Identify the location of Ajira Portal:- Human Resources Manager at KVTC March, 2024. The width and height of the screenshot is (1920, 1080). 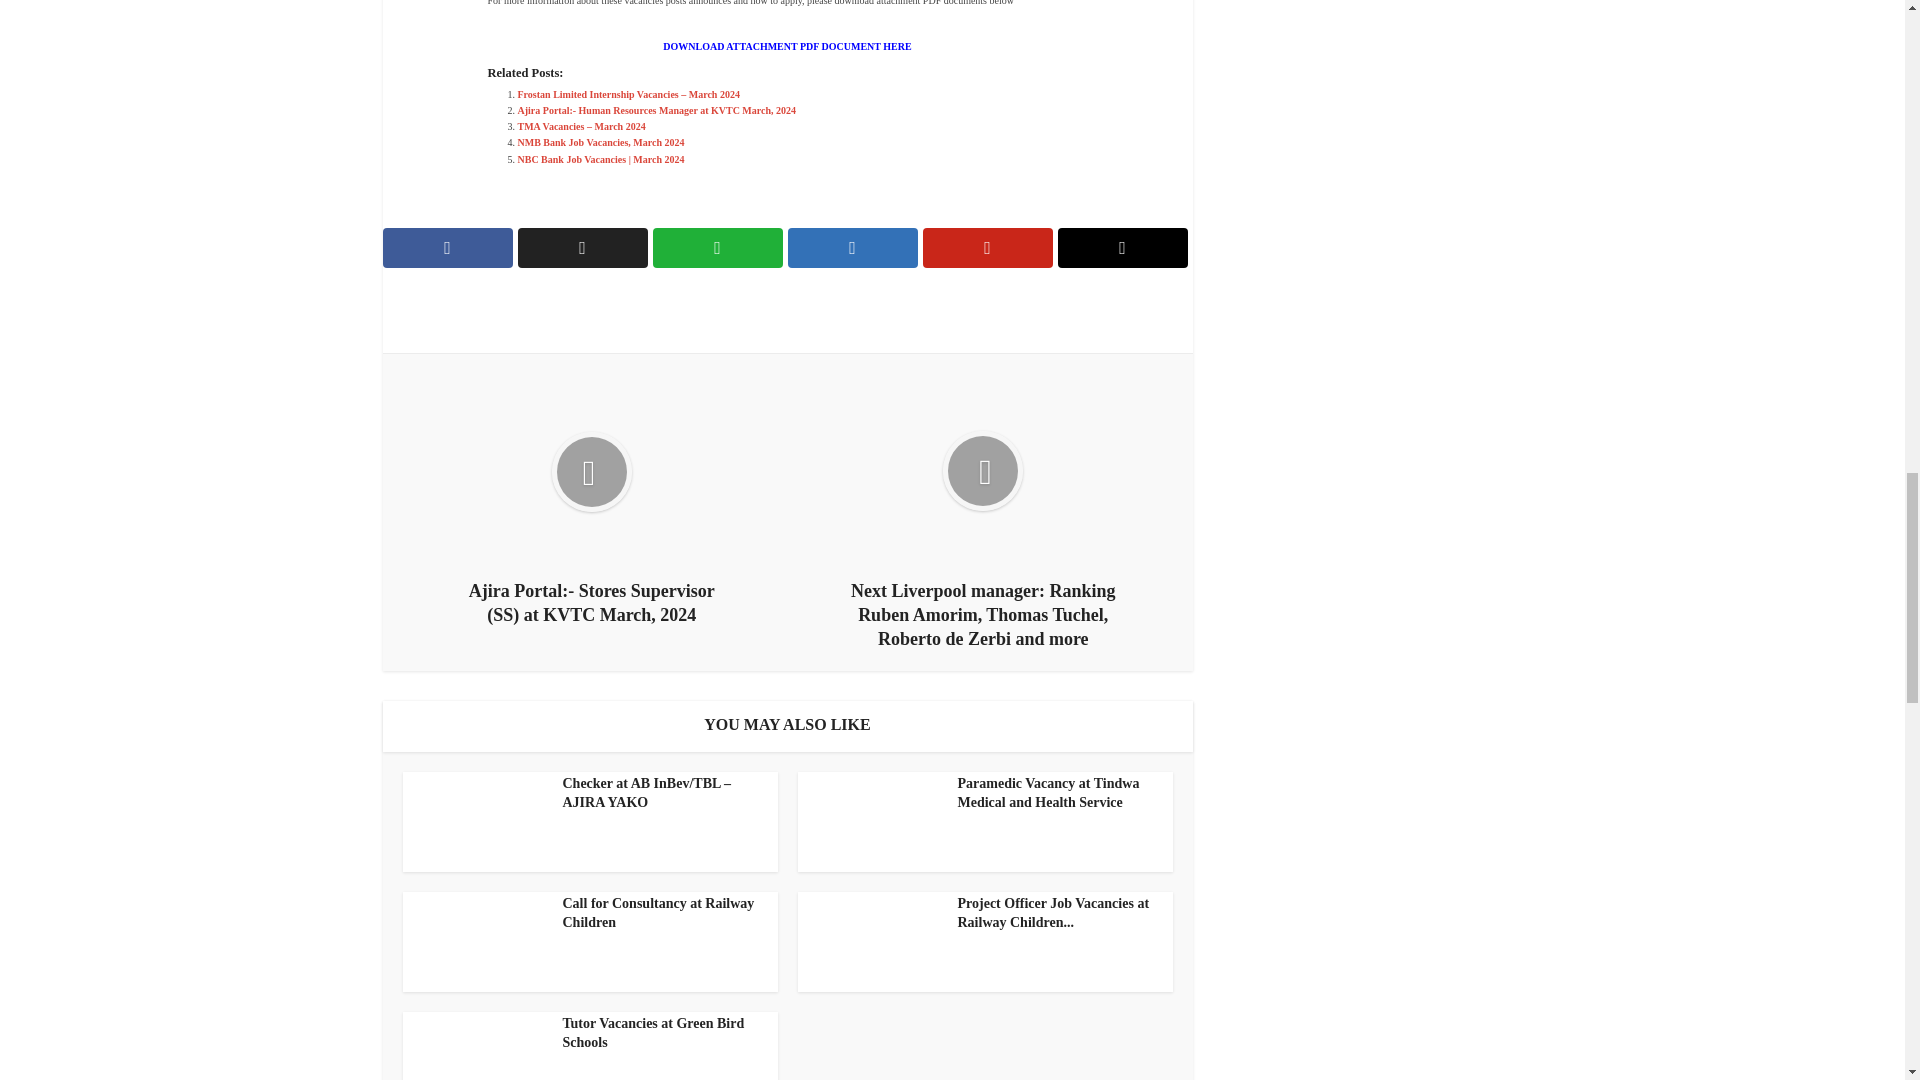
(657, 110).